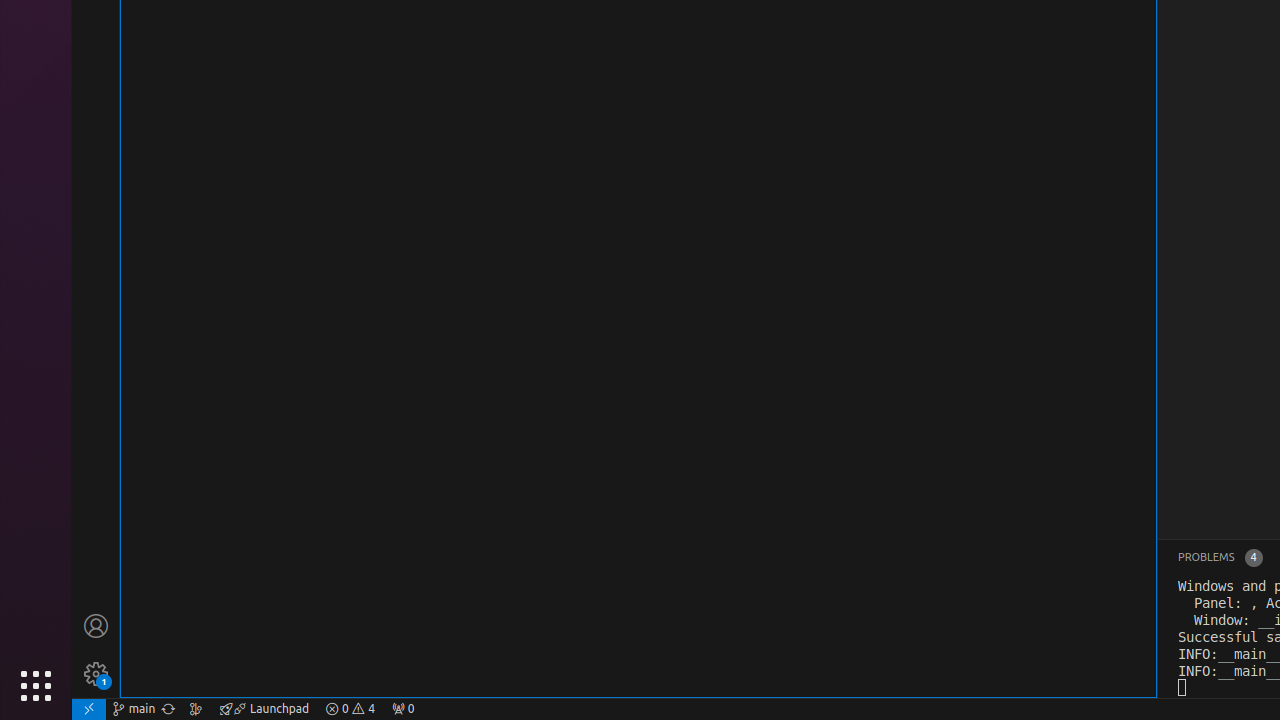 This screenshot has width=1280, height=720. Describe the element at coordinates (403, 709) in the screenshot. I see `No Ports Forwarded` at that location.